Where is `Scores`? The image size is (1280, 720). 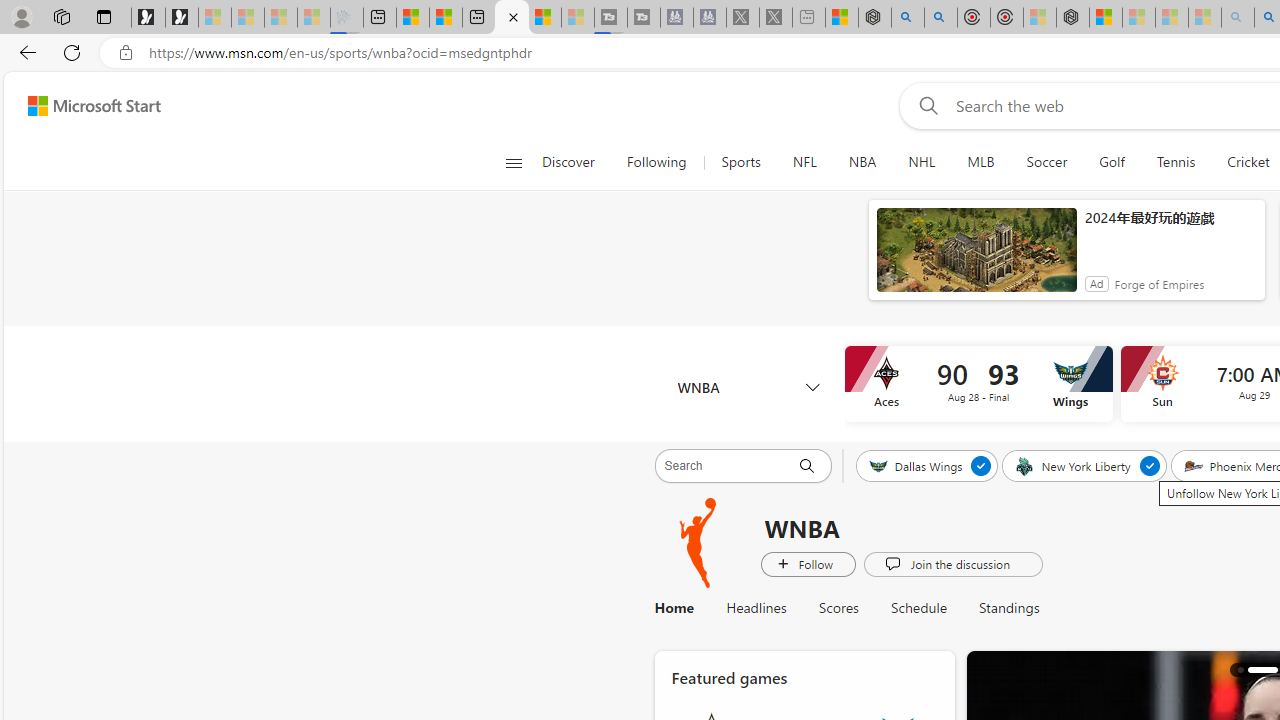
Scores is located at coordinates (838, 608).